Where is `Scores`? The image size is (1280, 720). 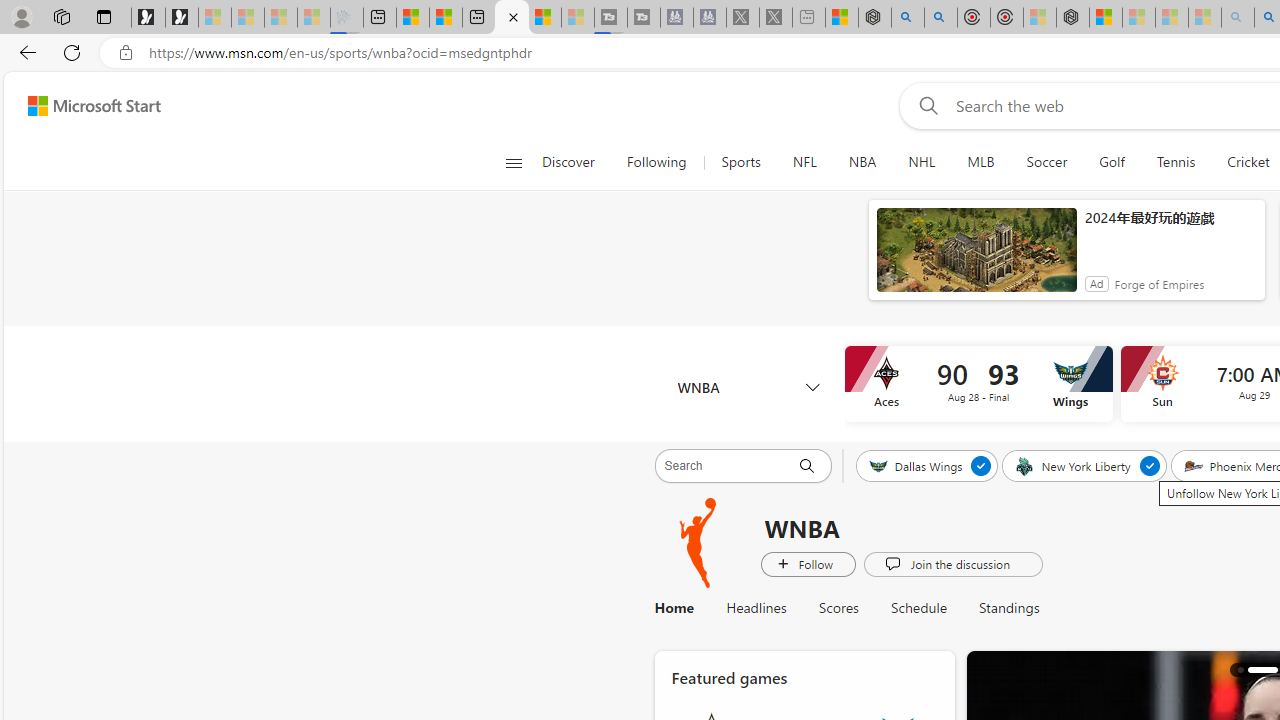
Scores is located at coordinates (838, 608).